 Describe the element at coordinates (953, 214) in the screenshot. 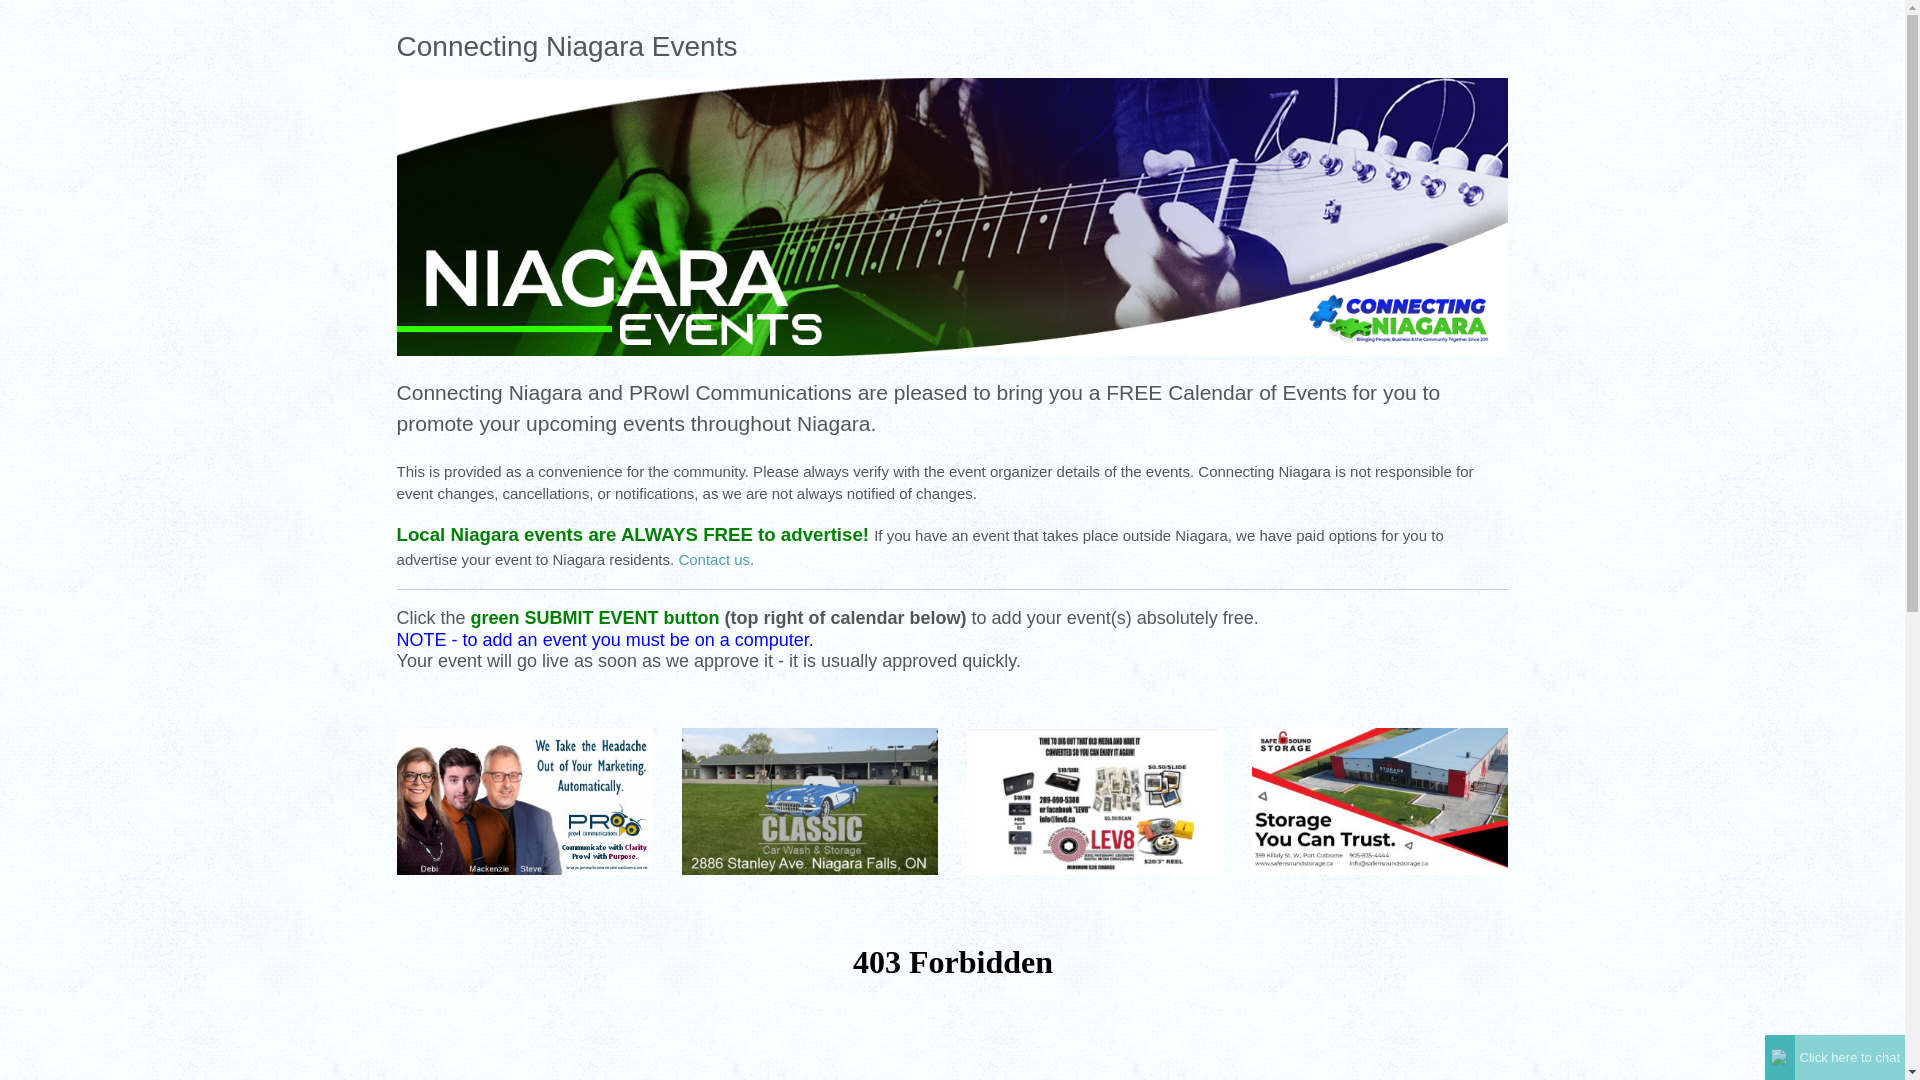

I see `Niagara Events brought to you by Club C Event Centre` at that location.